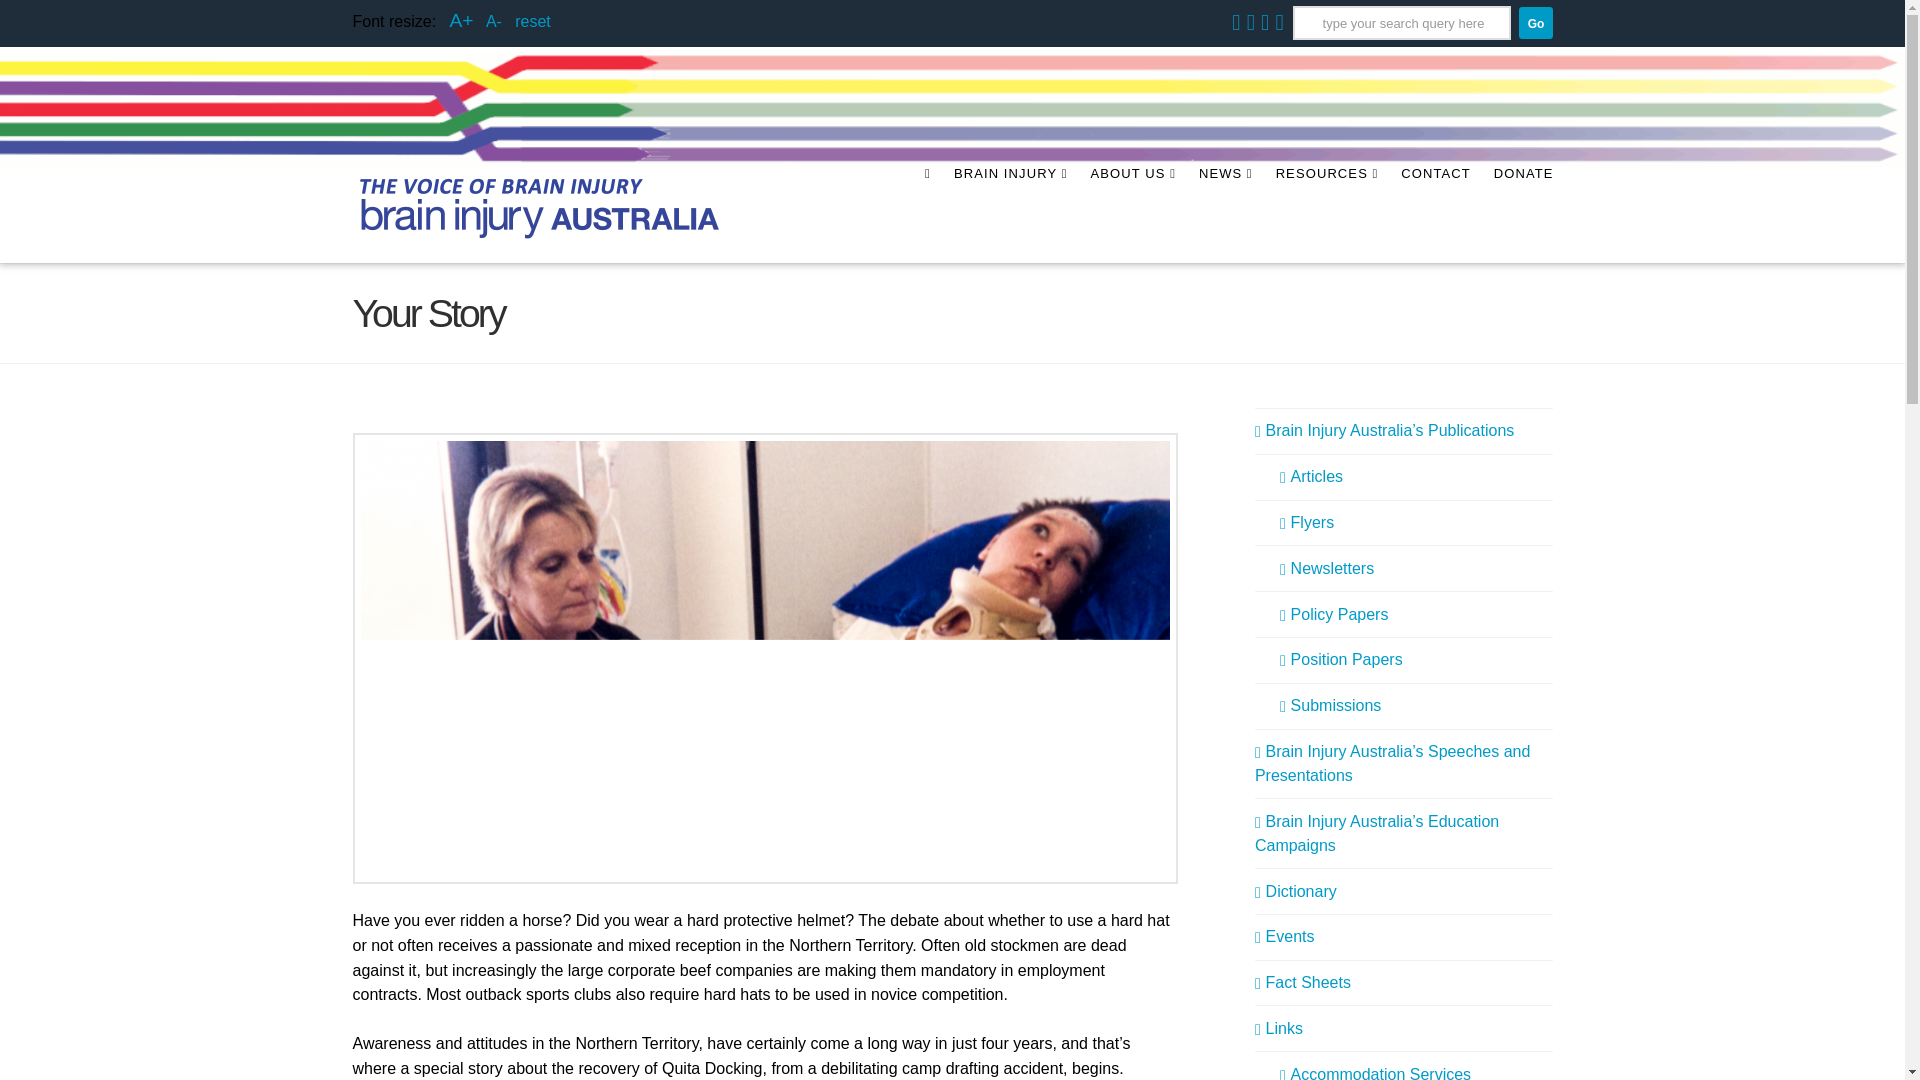 The height and width of the screenshot is (1080, 1920). I want to click on RESOURCES, so click(1326, 215).